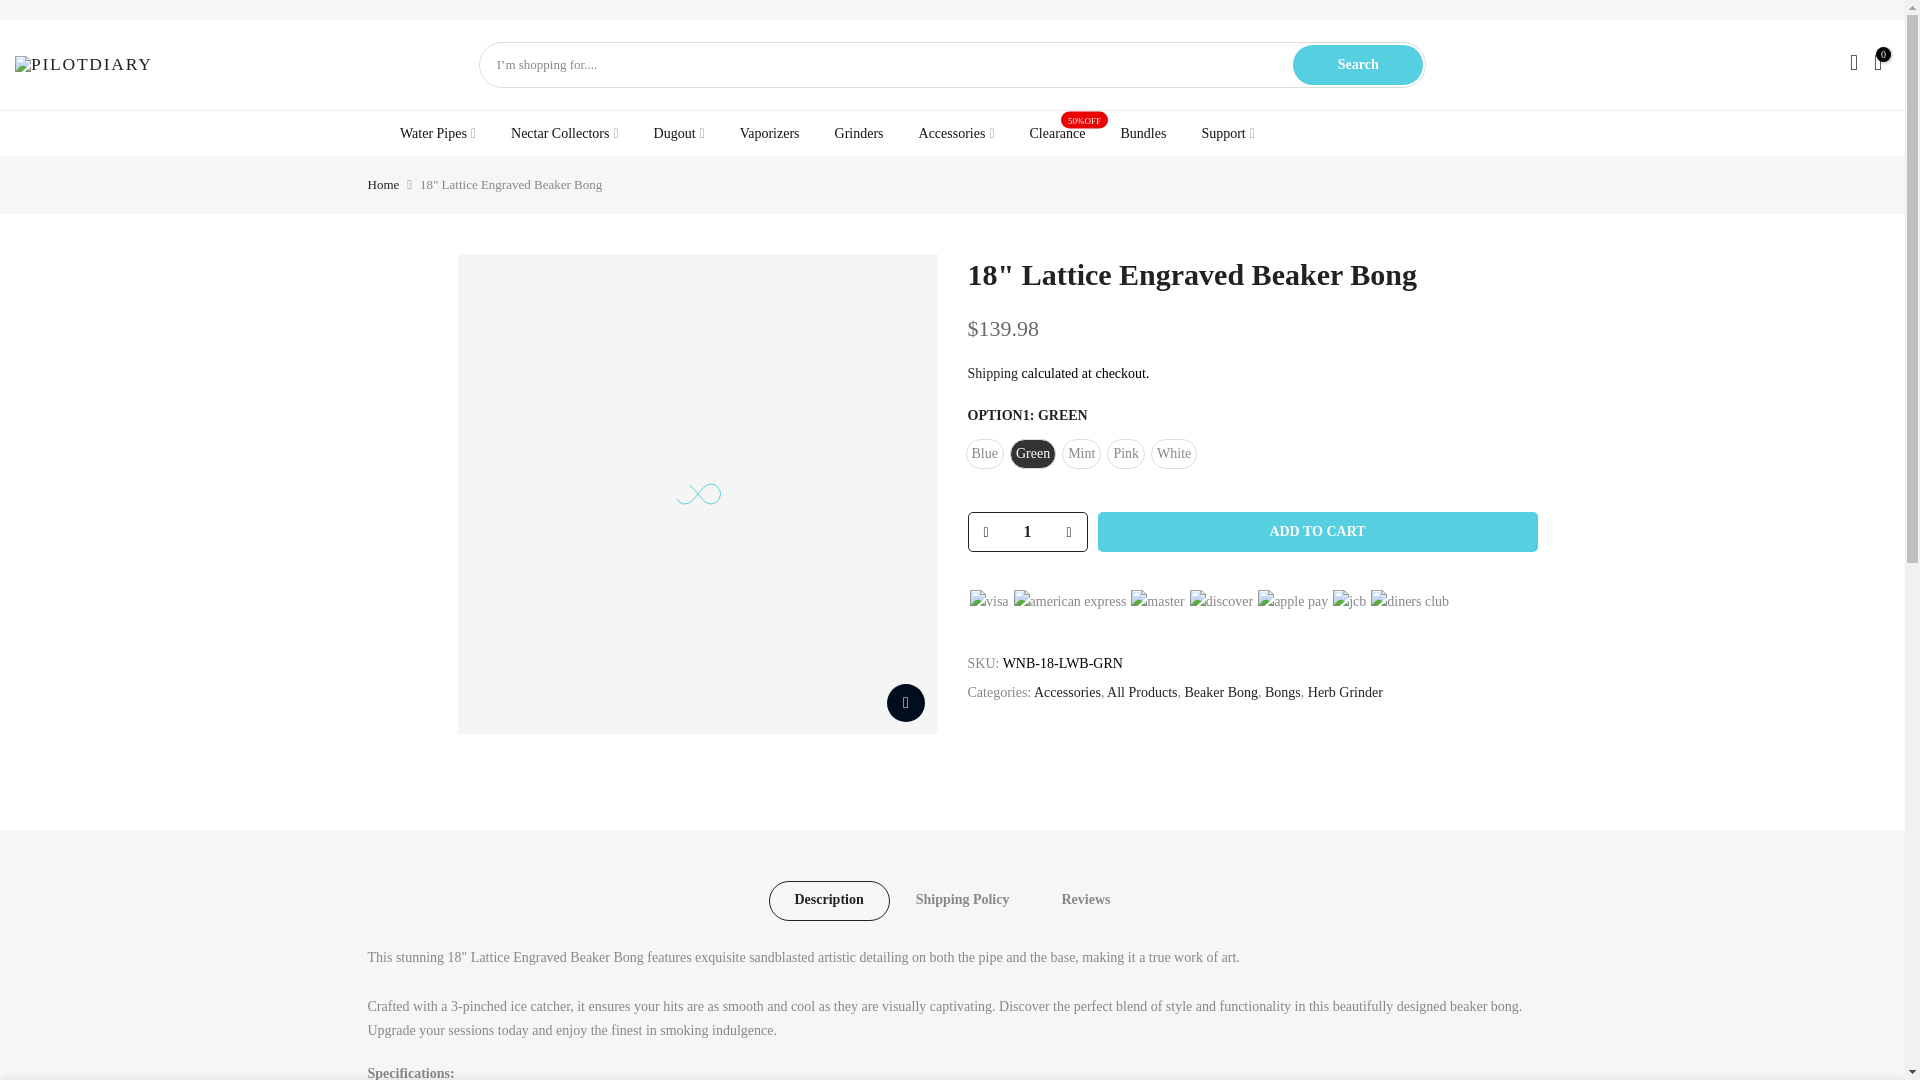 This screenshot has height=1080, width=1920. What do you see at coordinates (1228, 133) in the screenshot?
I see `Support` at bounding box center [1228, 133].